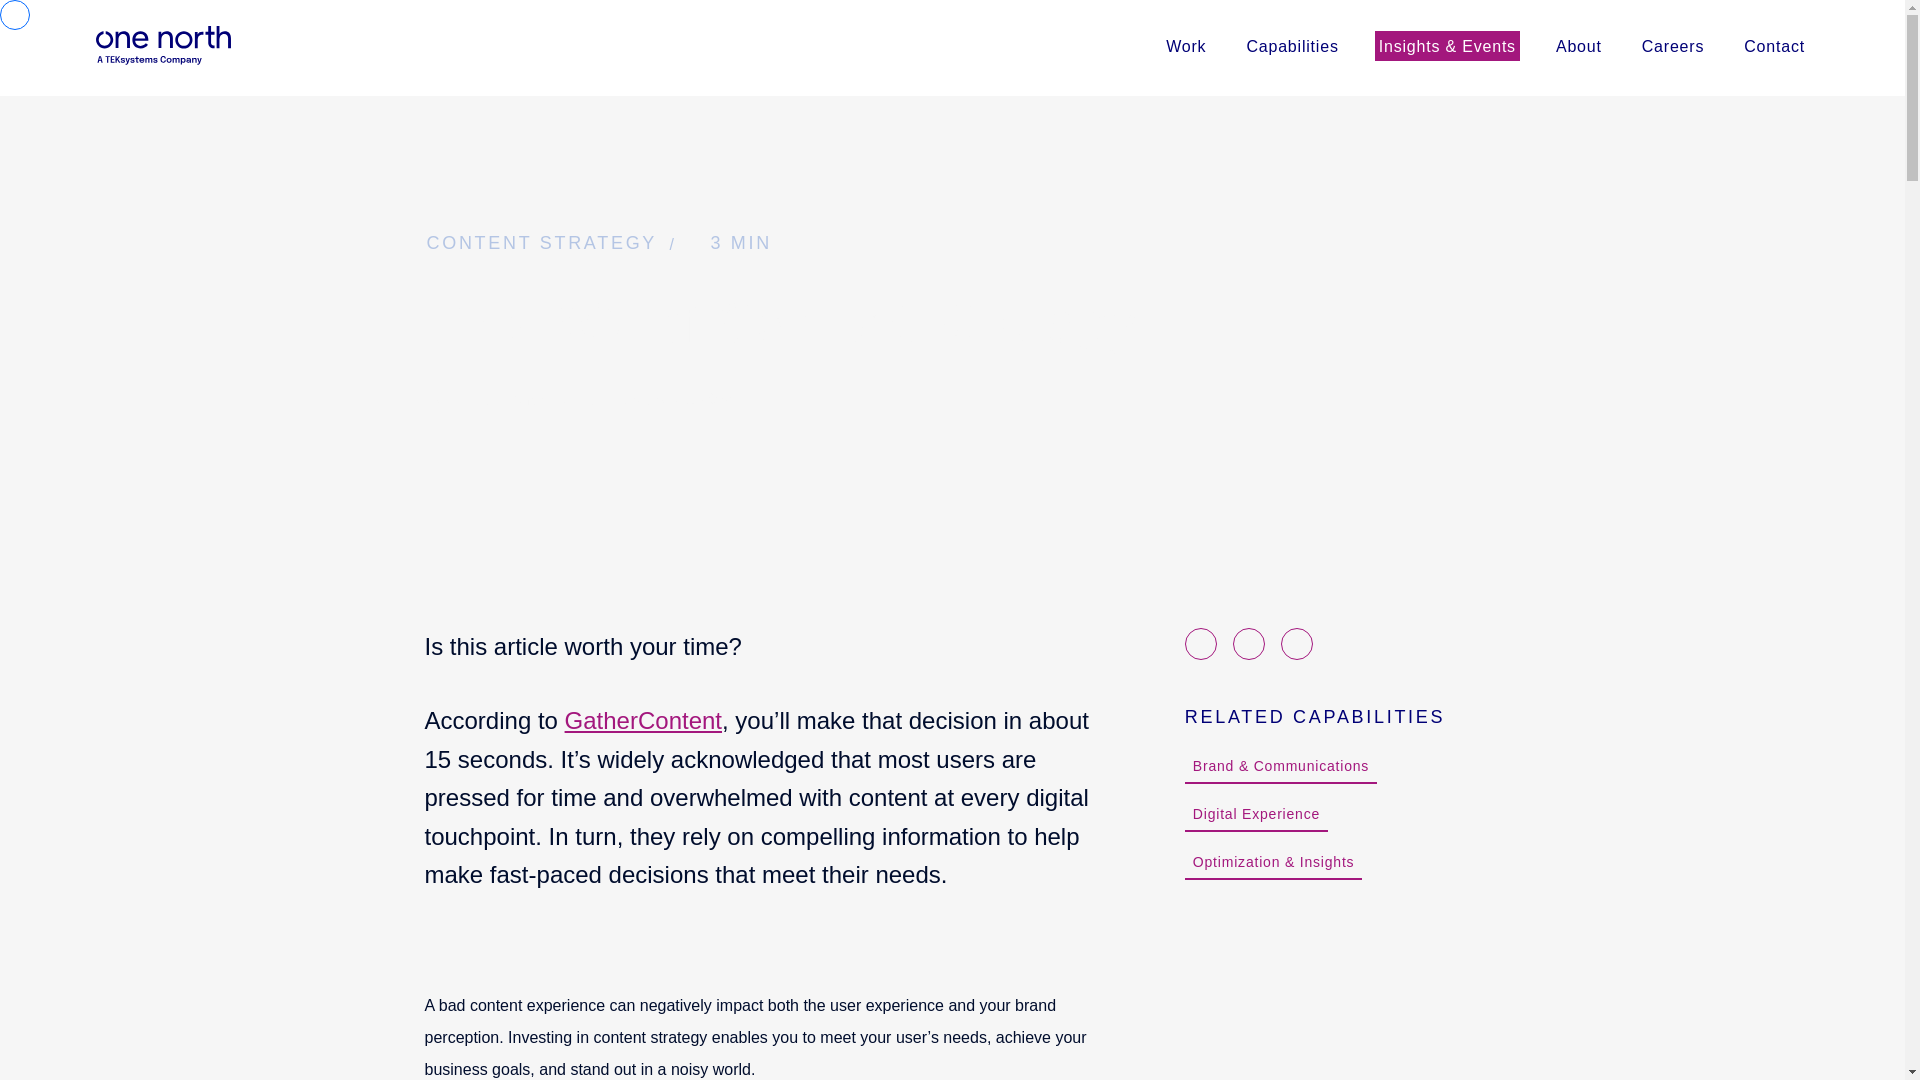 This screenshot has height=1080, width=1920. Describe the element at coordinates (1185, 45) in the screenshot. I see `Skip to content` at that location.